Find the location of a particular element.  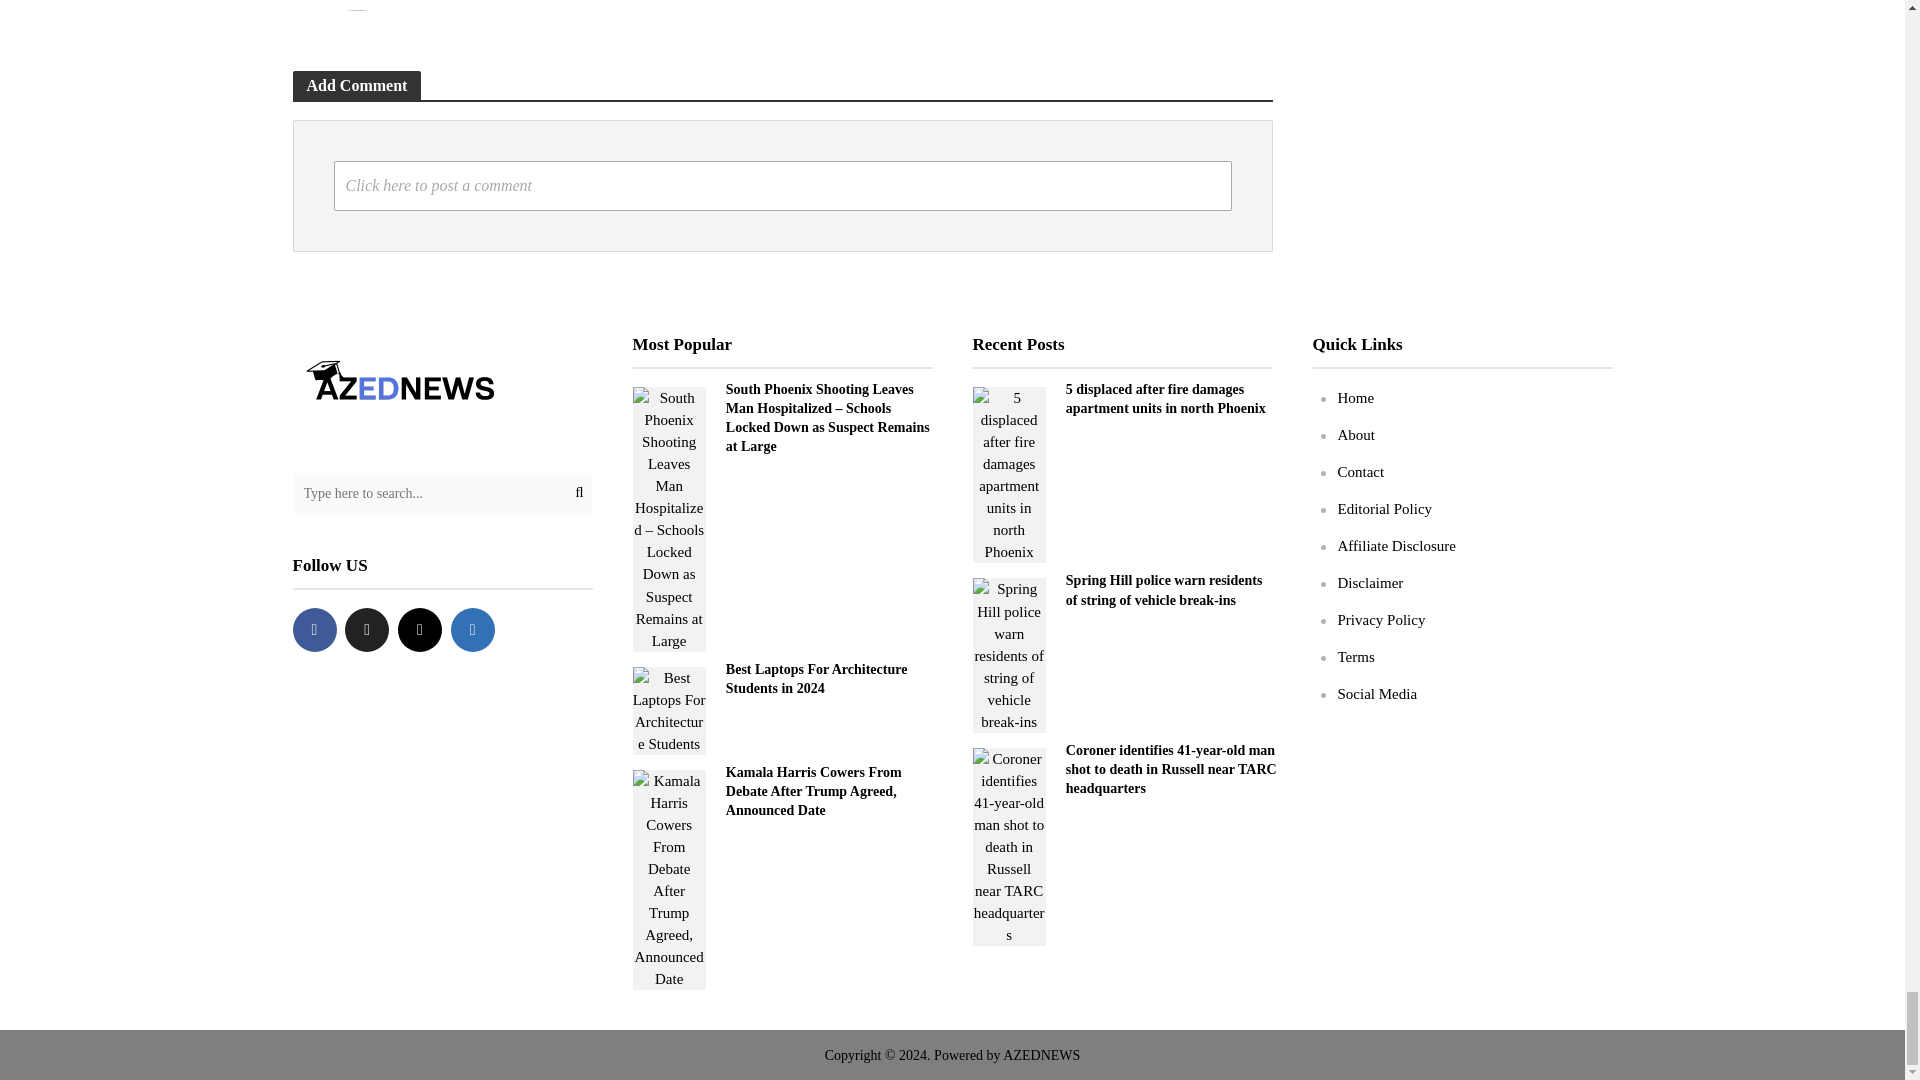

Linkedin is located at coordinates (473, 630).